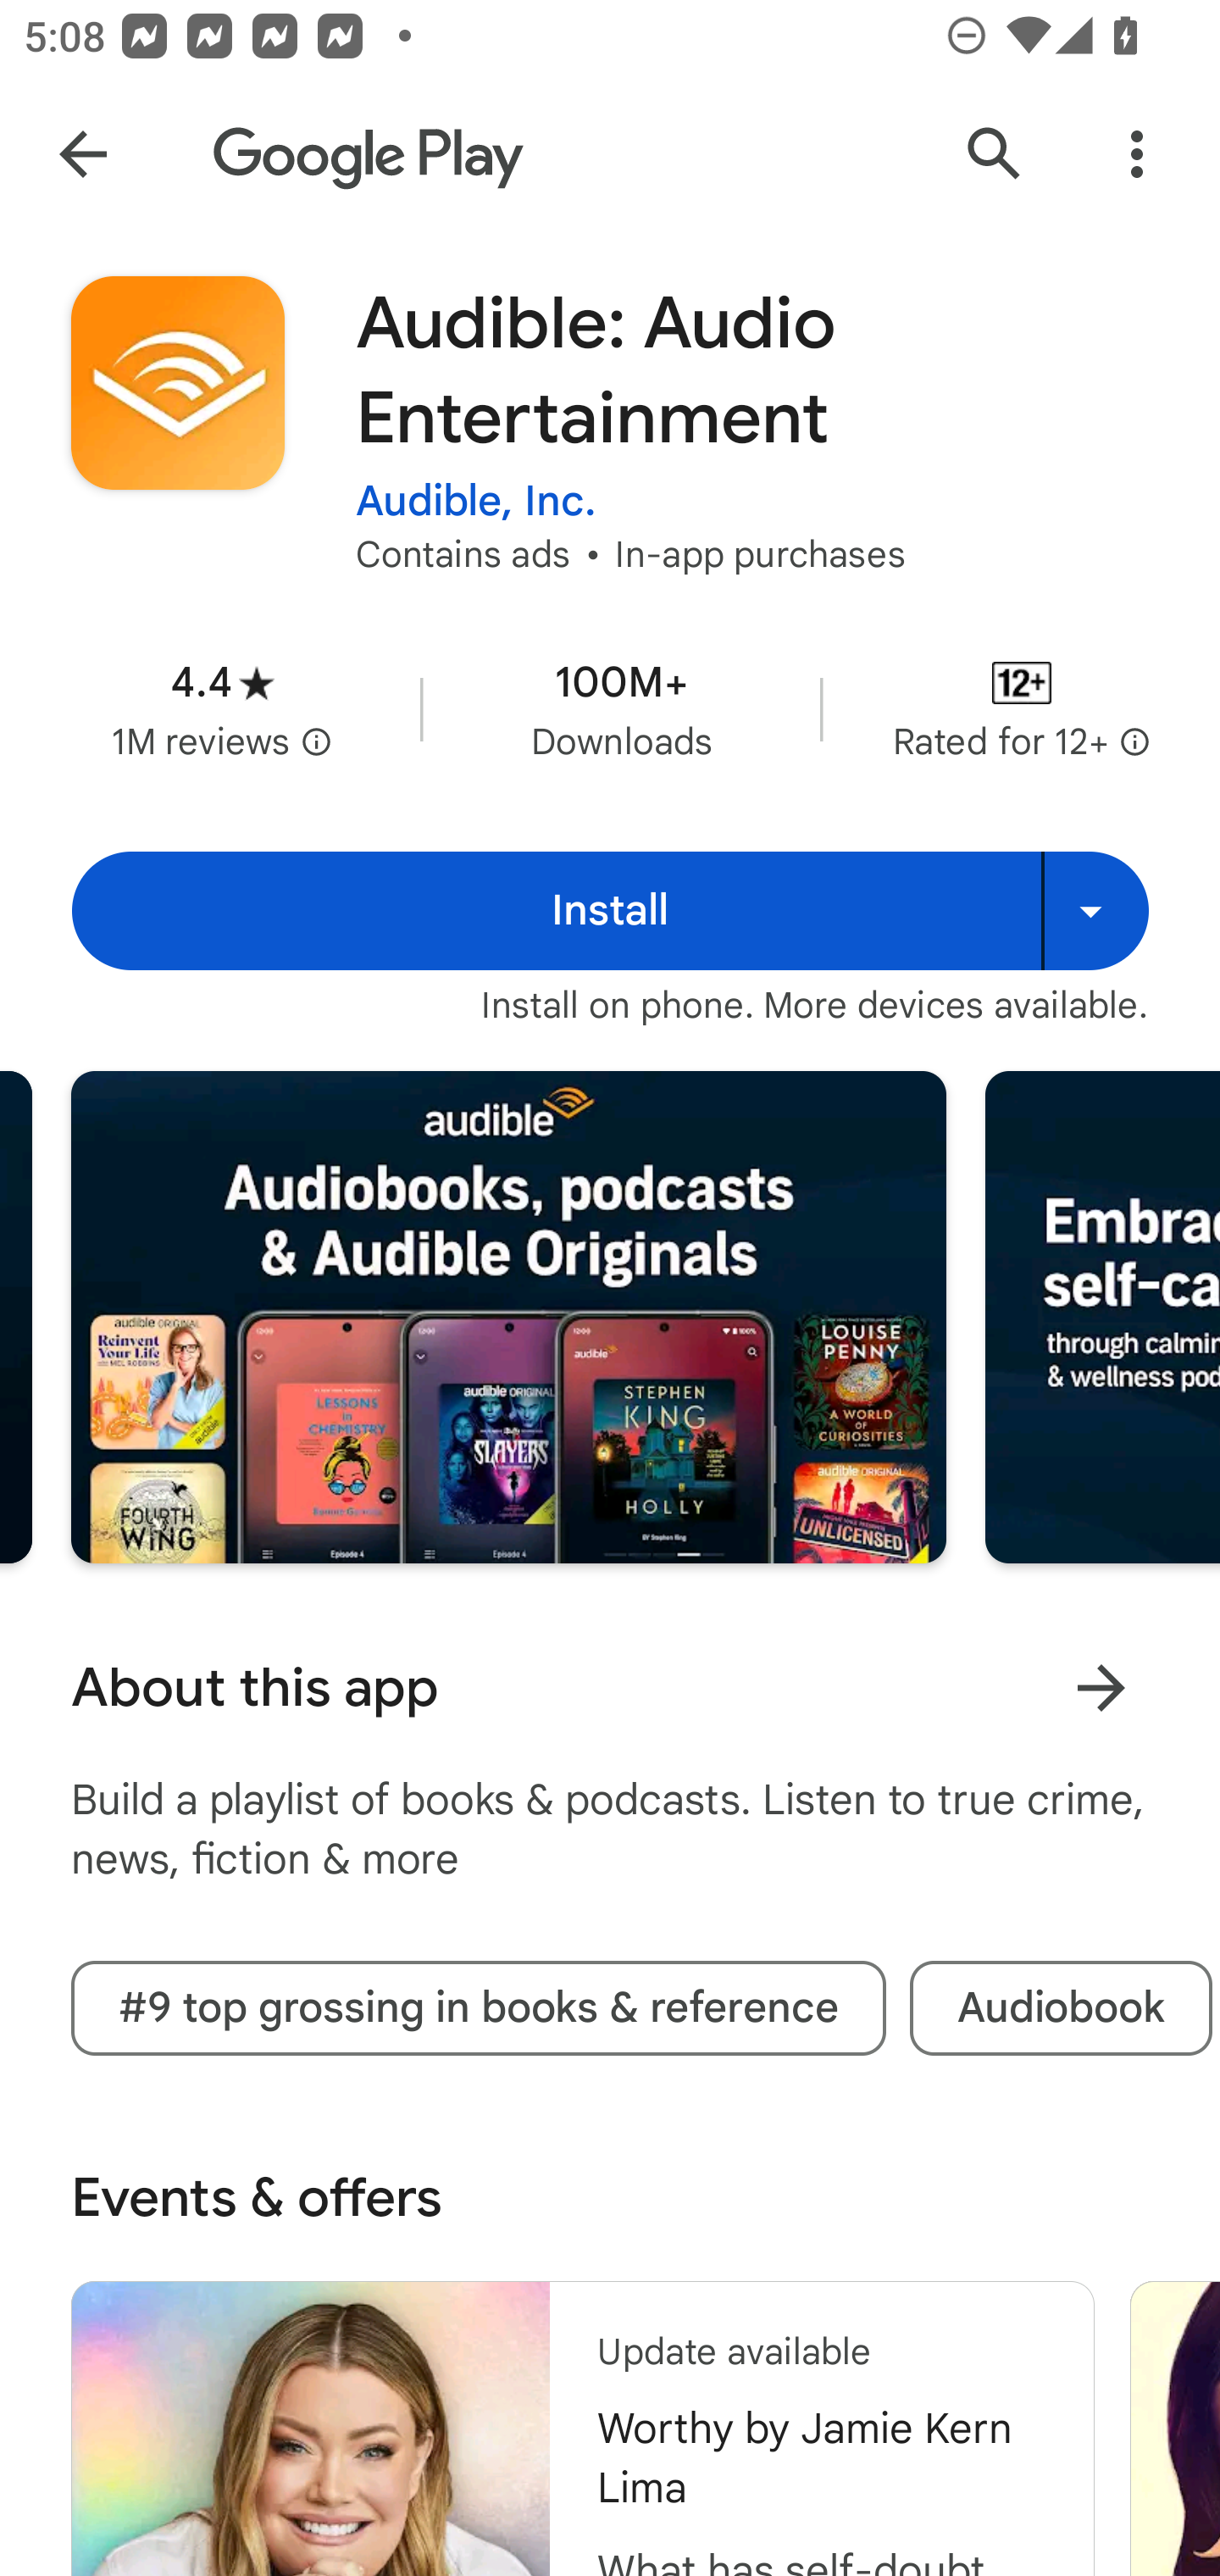 Image resolution: width=1220 pixels, height=2576 pixels. I want to click on #9 top grossing in books & reference tag, so click(478, 2008).